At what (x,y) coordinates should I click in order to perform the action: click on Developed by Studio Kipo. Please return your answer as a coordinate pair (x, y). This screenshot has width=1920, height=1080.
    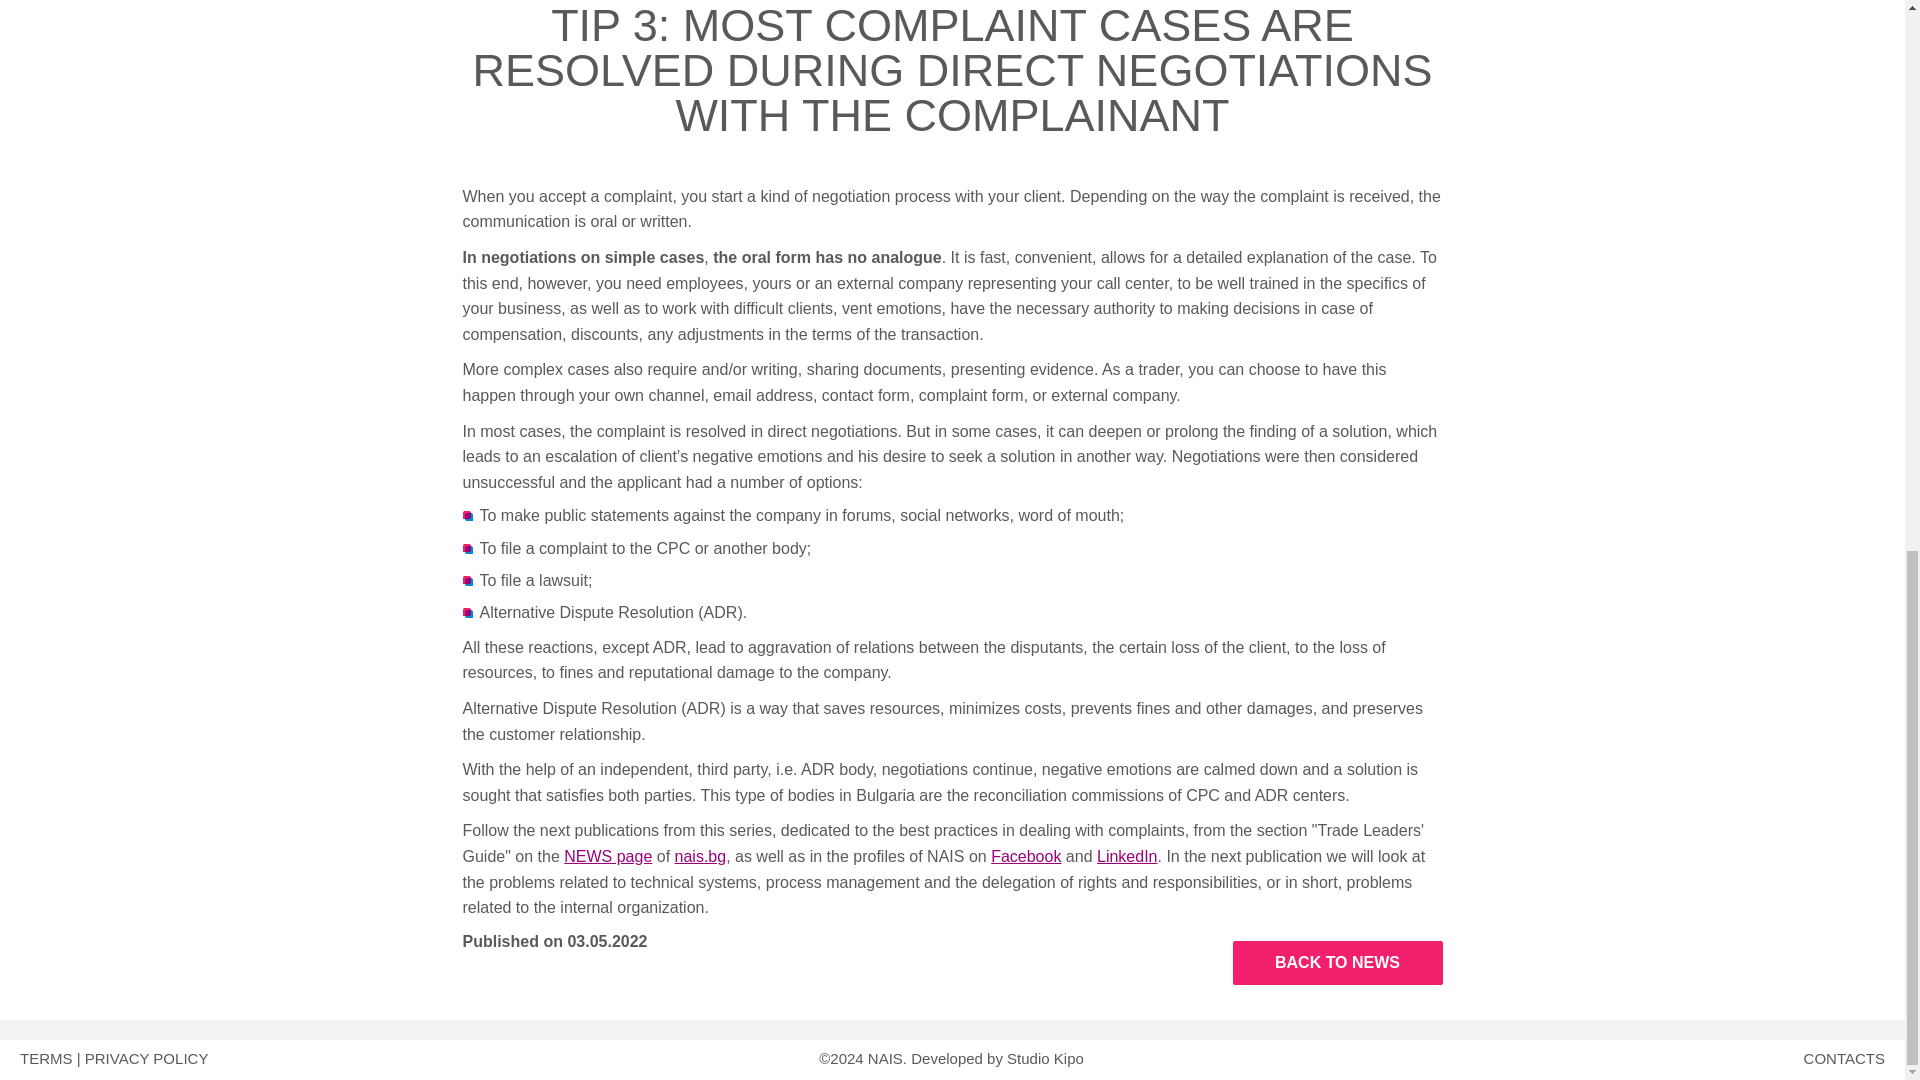
    Looking at the image, I should click on (997, 1058).